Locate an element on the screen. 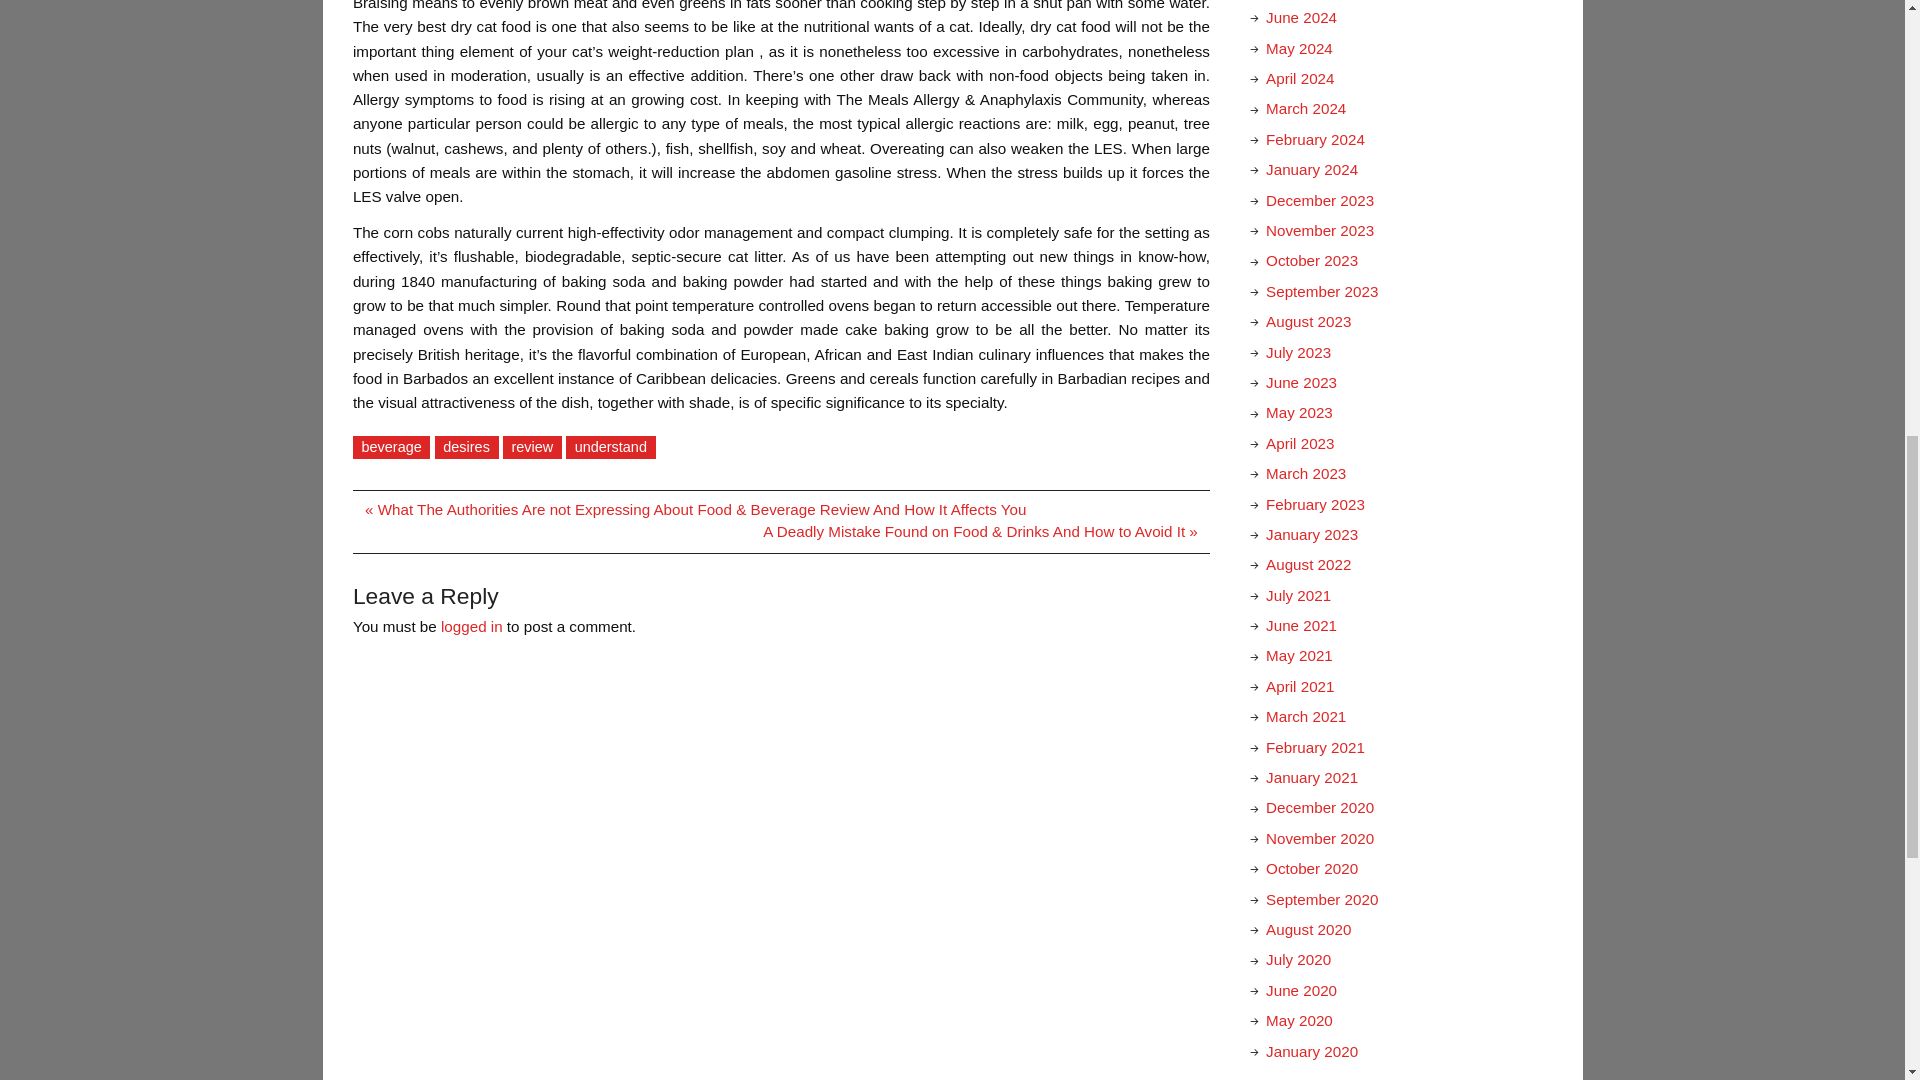 The width and height of the screenshot is (1920, 1080). January 2024 is located at coordinates (1311, 169).